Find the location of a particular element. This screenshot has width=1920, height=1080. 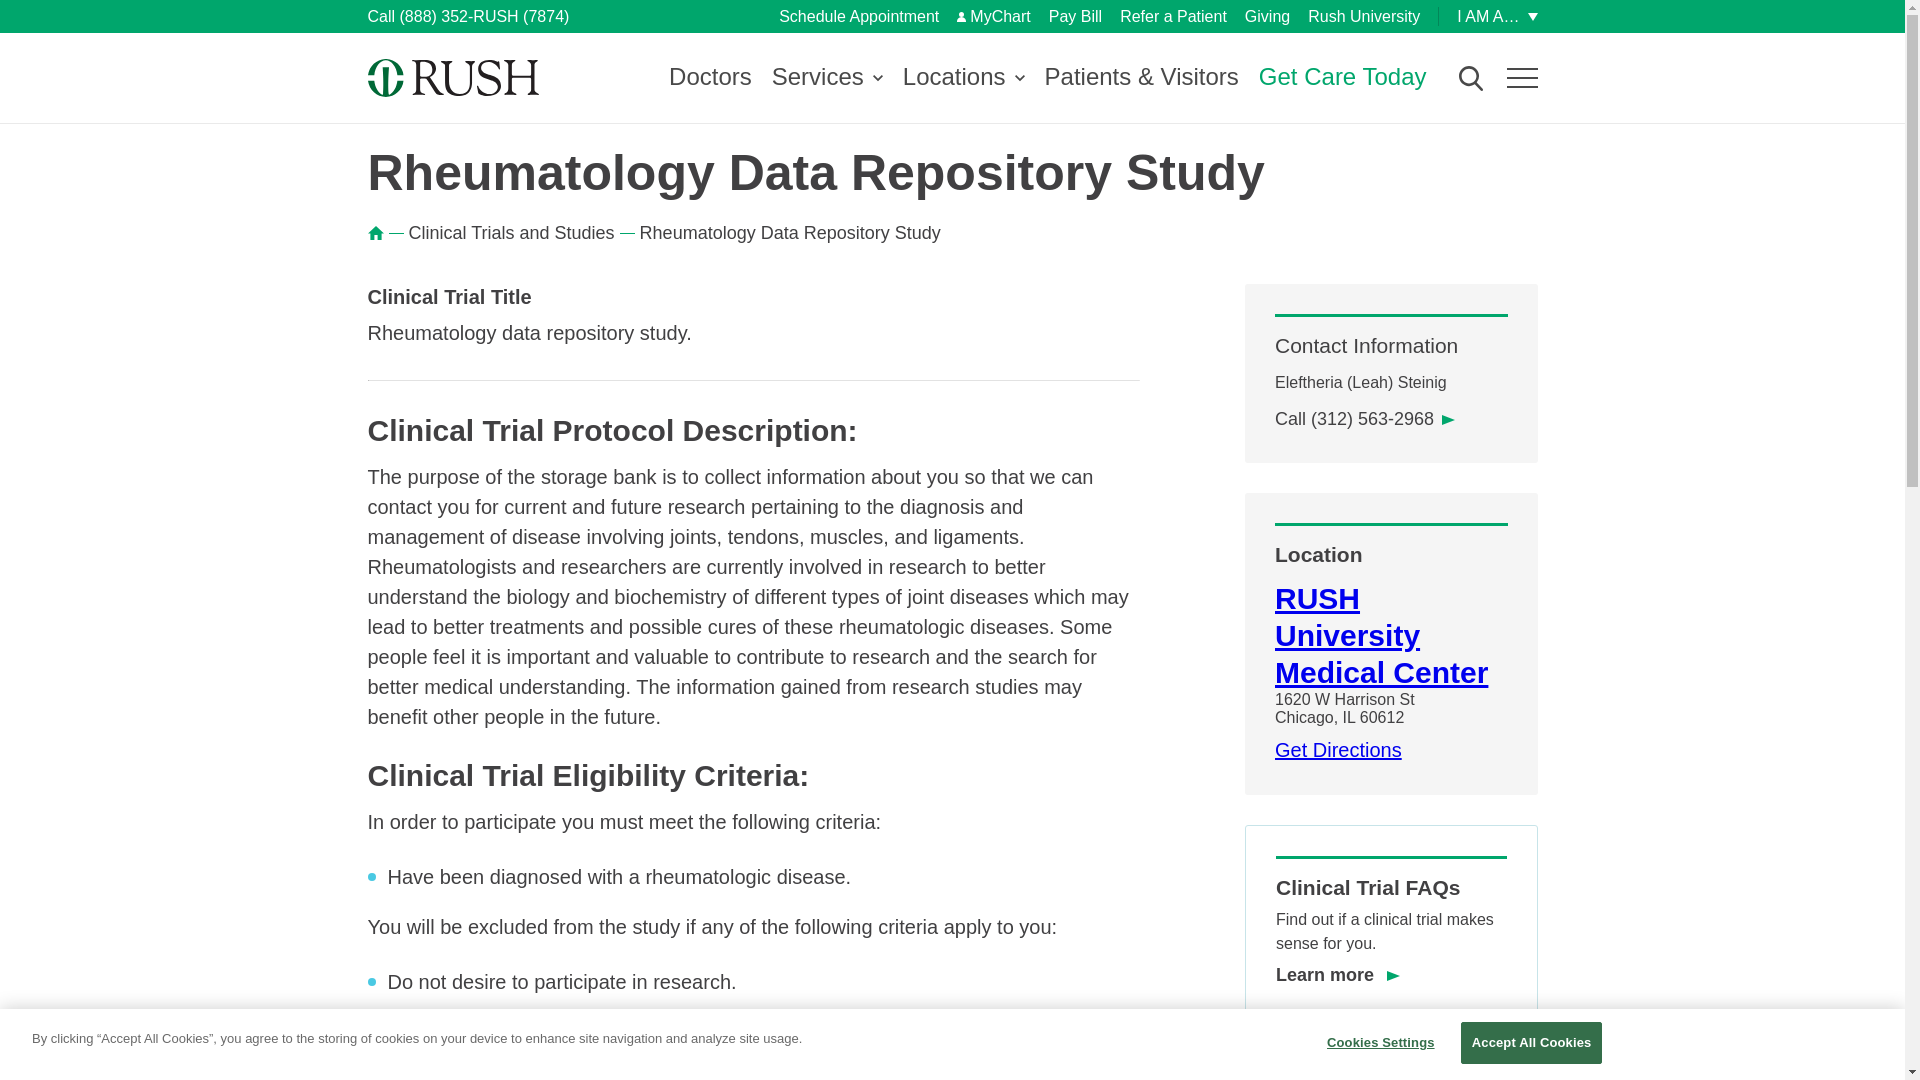

Pay Bill is located at coordinates (1075, 16).